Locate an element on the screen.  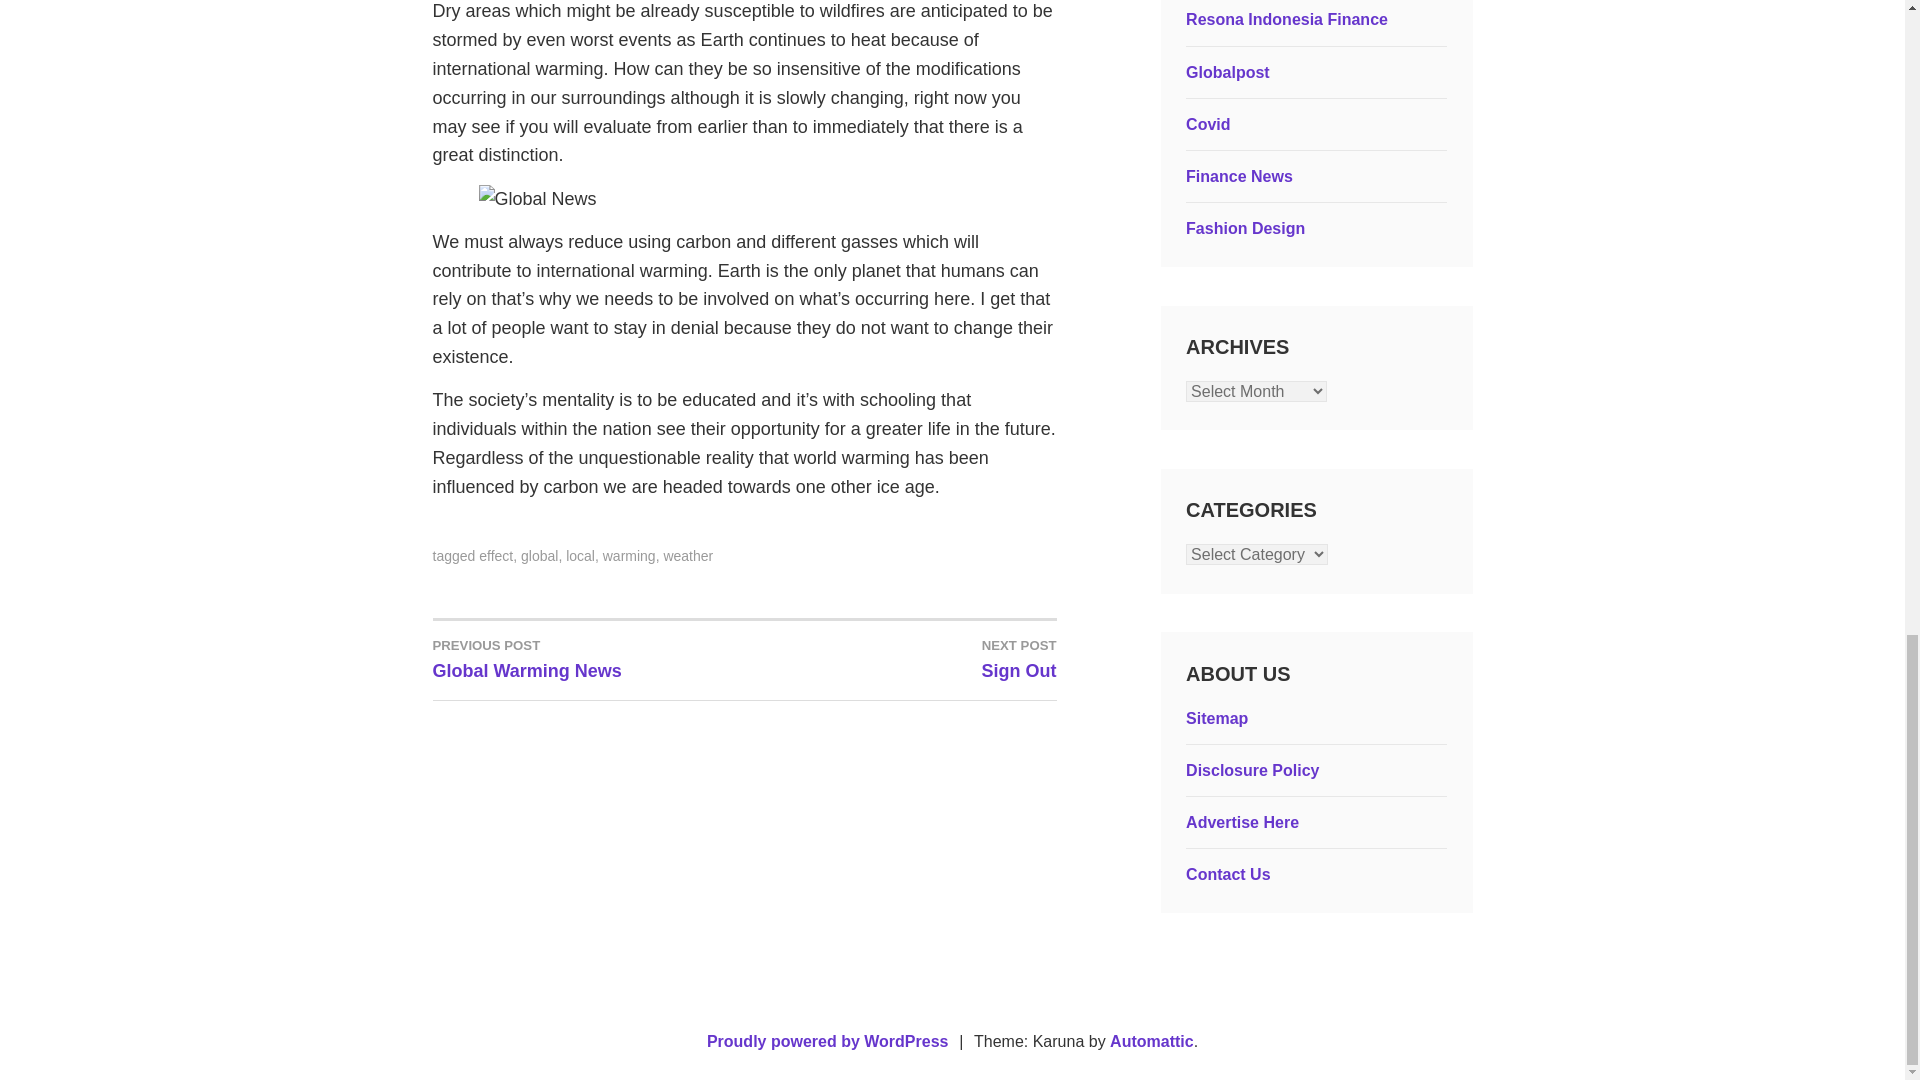
local is located at coordinates (588, 658).